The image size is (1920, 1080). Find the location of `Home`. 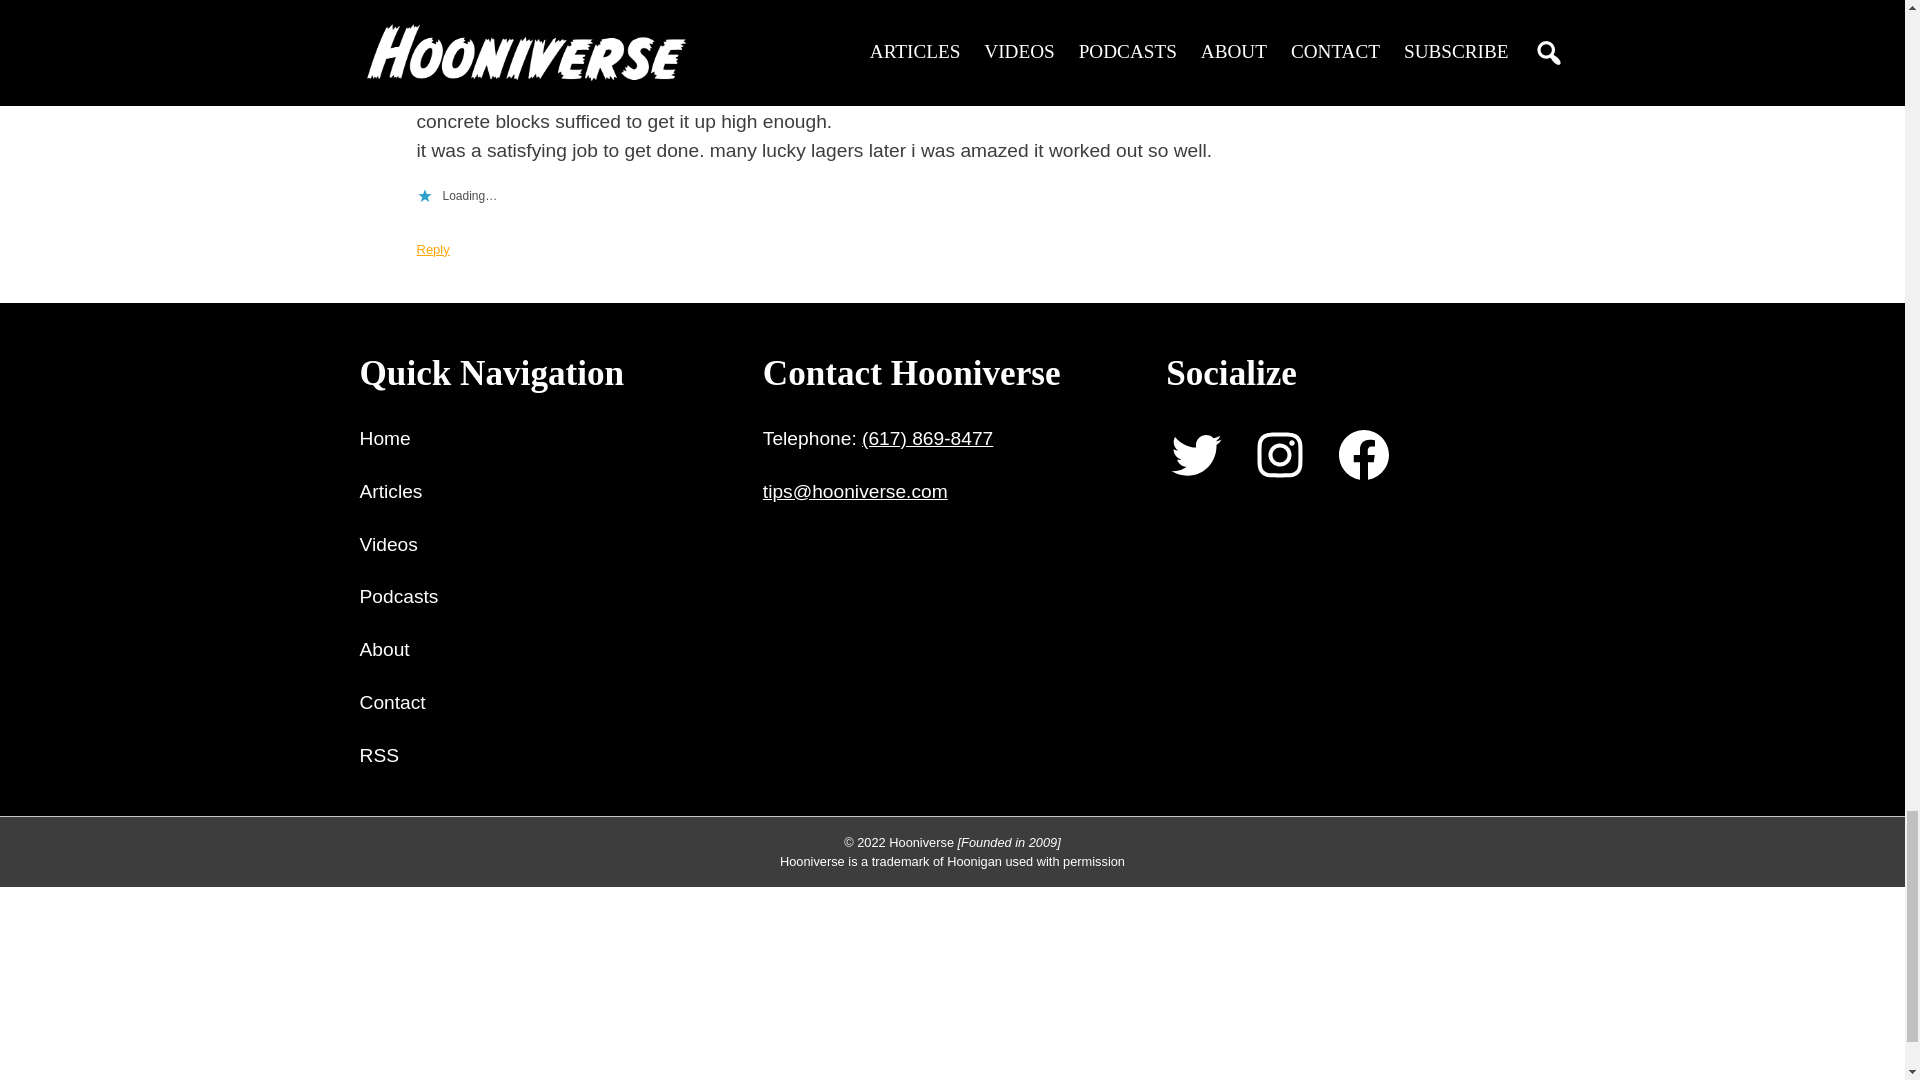

Home is located at coordinates (385, 439).